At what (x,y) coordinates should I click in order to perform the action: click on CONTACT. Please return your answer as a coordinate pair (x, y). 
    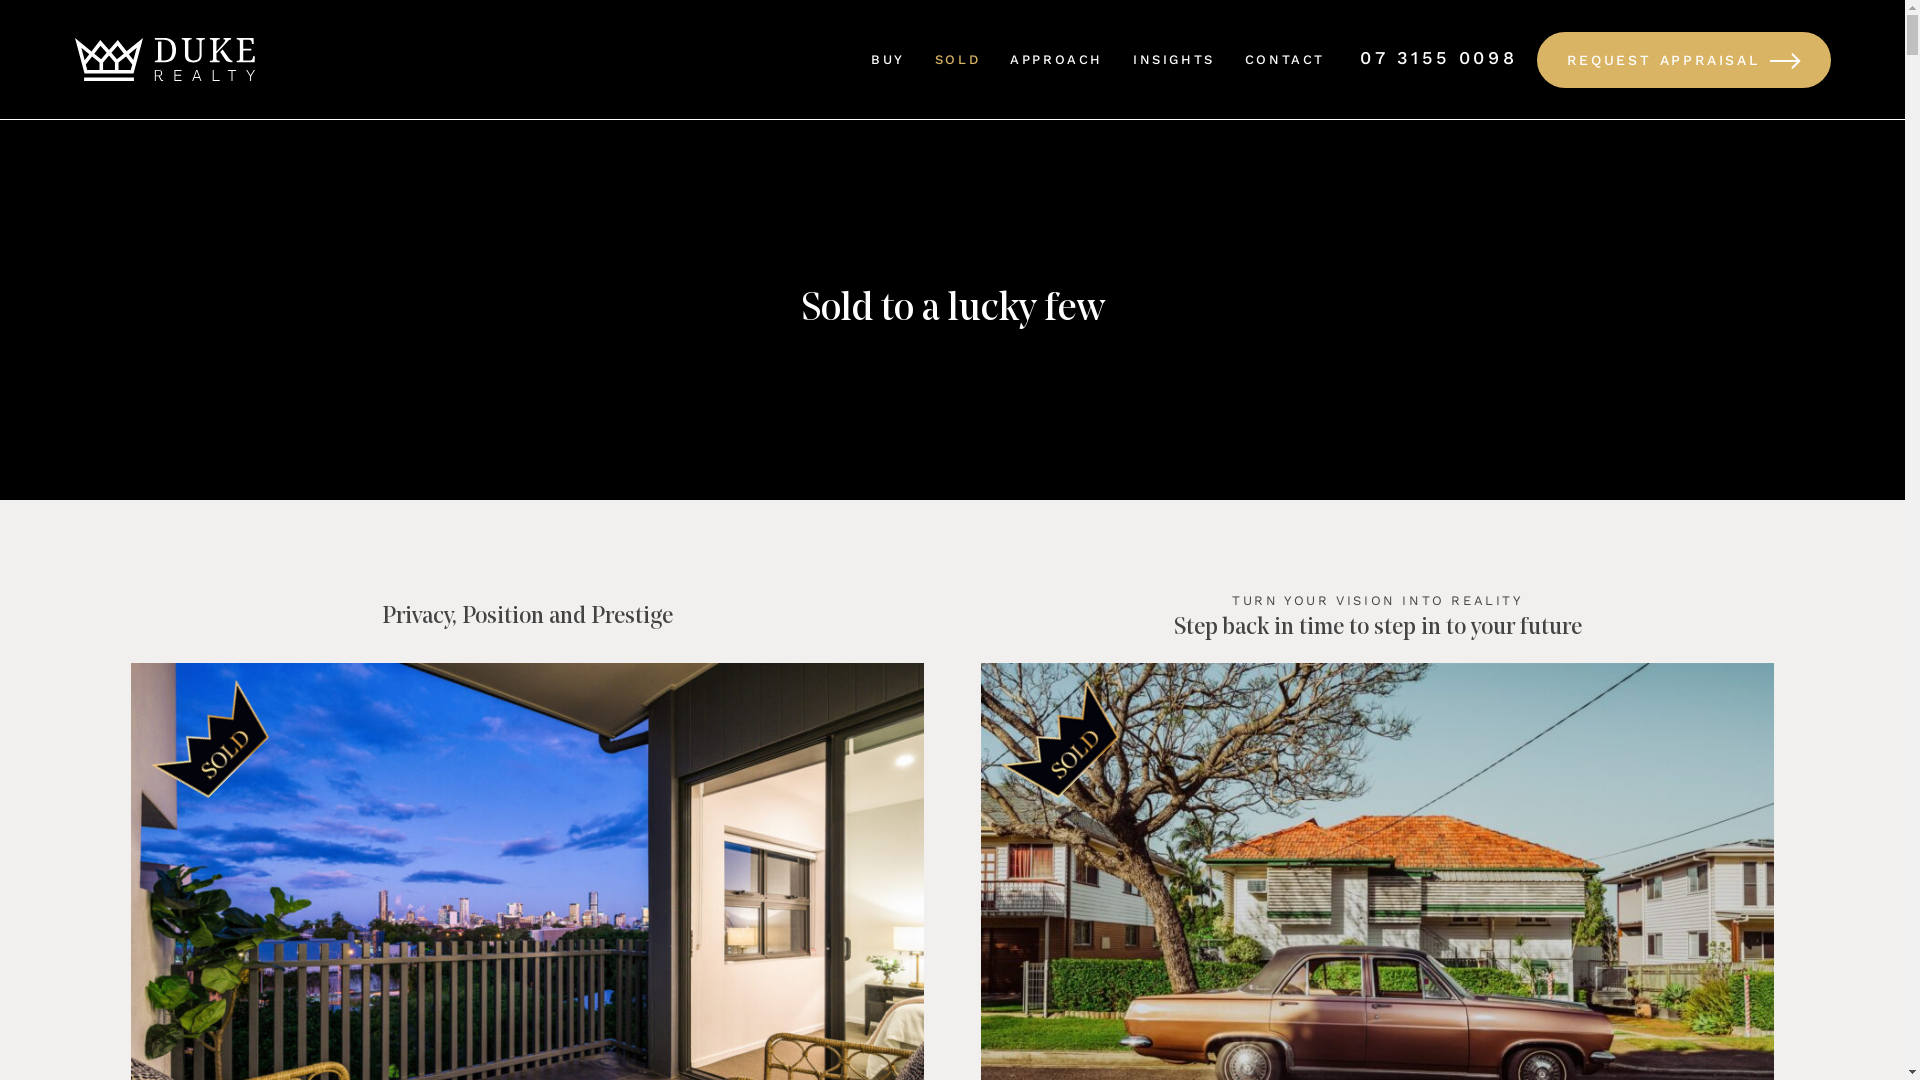
    Looking at the image, I should click on (1285, 60).